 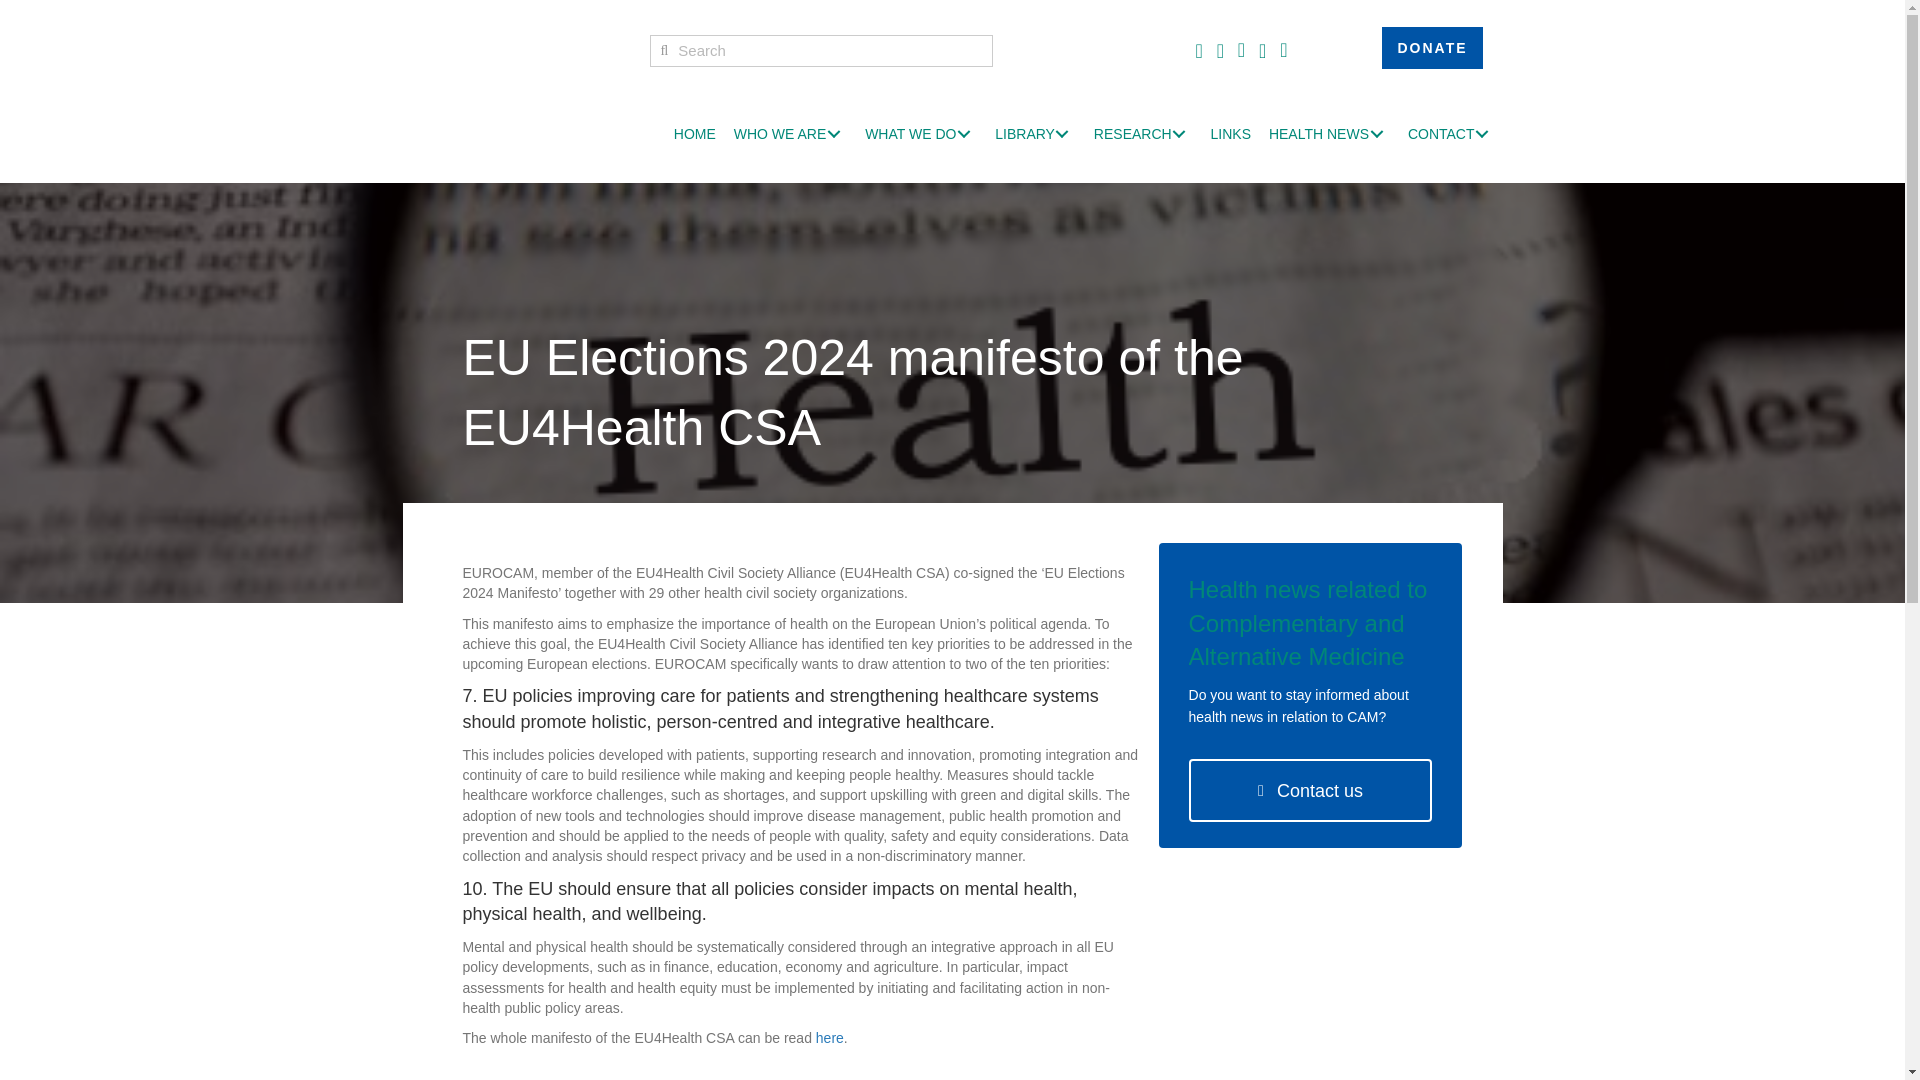 What do you see at coordinates (694, 134) in the screenshot?
I see `HOME` at bounding box center [694, 134].